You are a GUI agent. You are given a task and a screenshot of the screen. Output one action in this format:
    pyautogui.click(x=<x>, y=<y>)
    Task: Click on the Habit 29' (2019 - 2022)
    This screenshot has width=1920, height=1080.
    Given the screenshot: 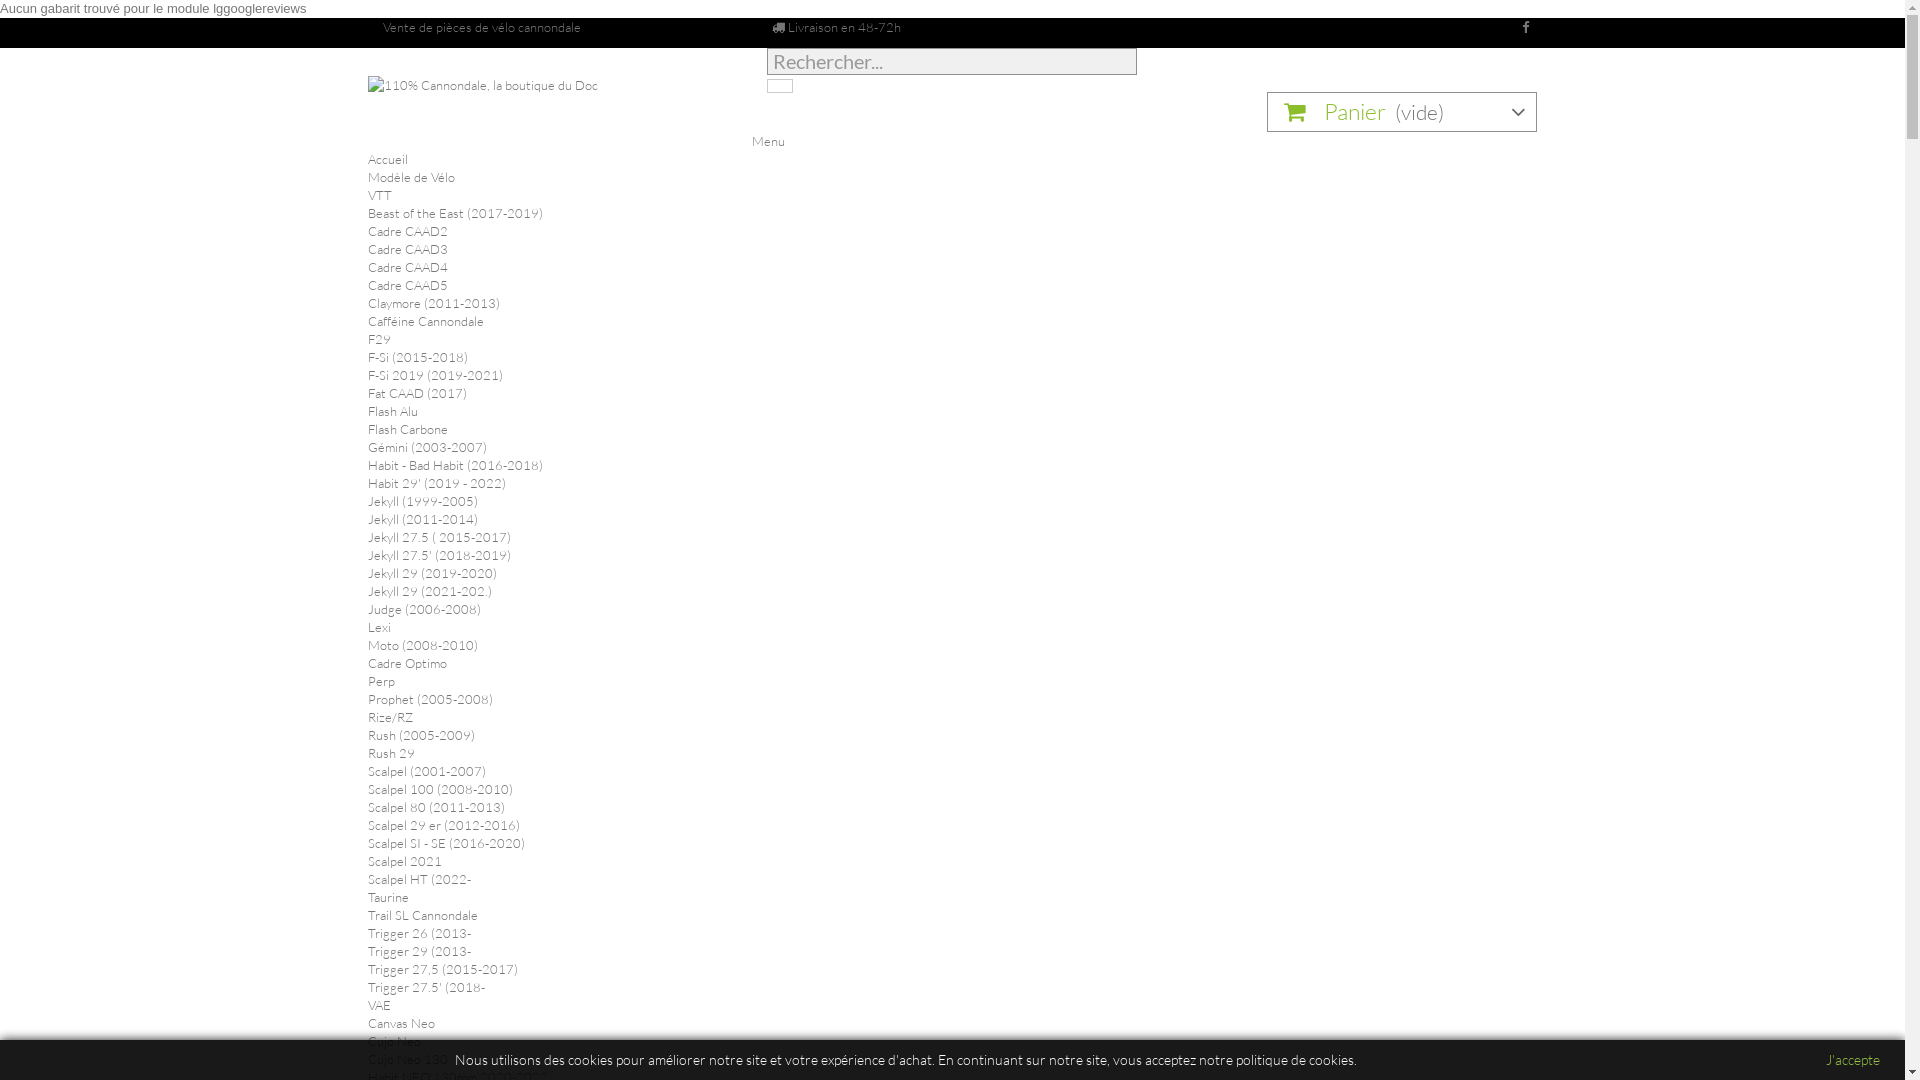 What is the action you would take?
    pyautogui.click(x=437, y=483)
    